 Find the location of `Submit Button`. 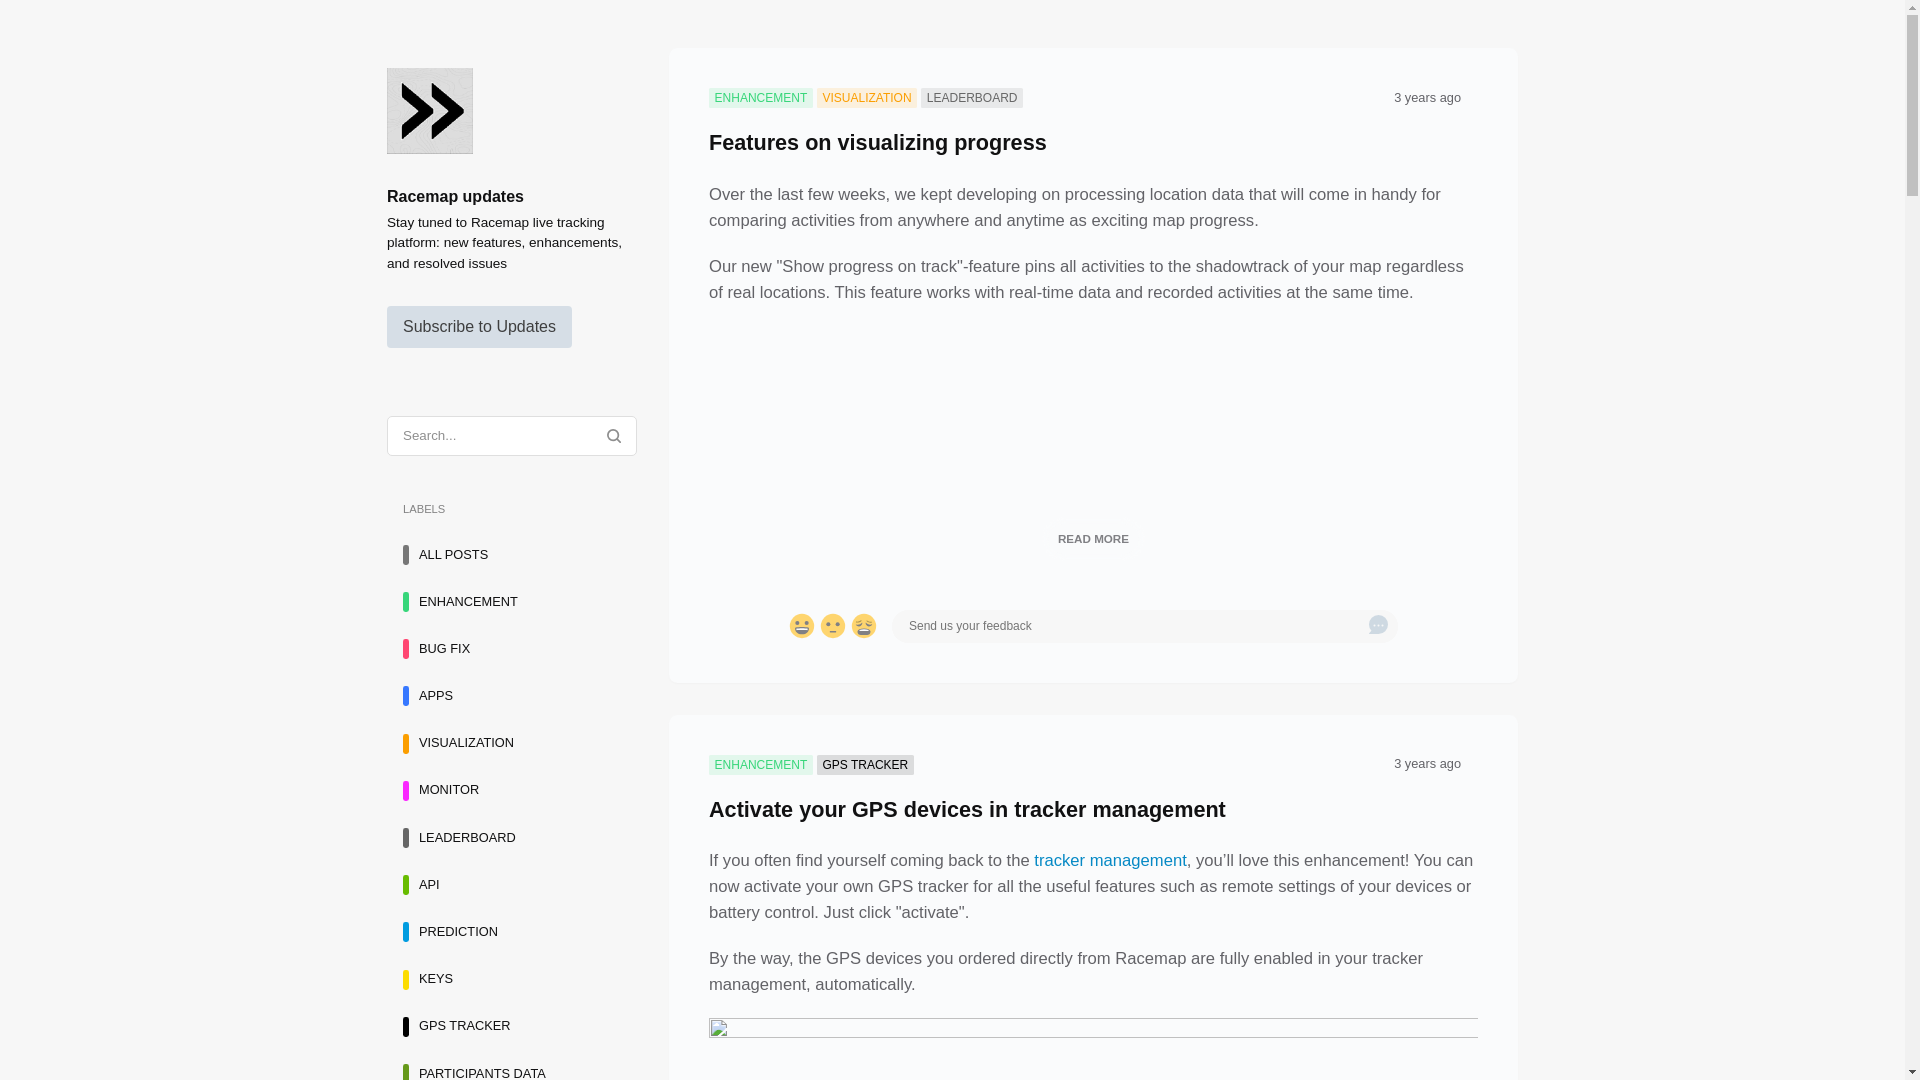

Submit Button is located at coordinates (1378, 626).